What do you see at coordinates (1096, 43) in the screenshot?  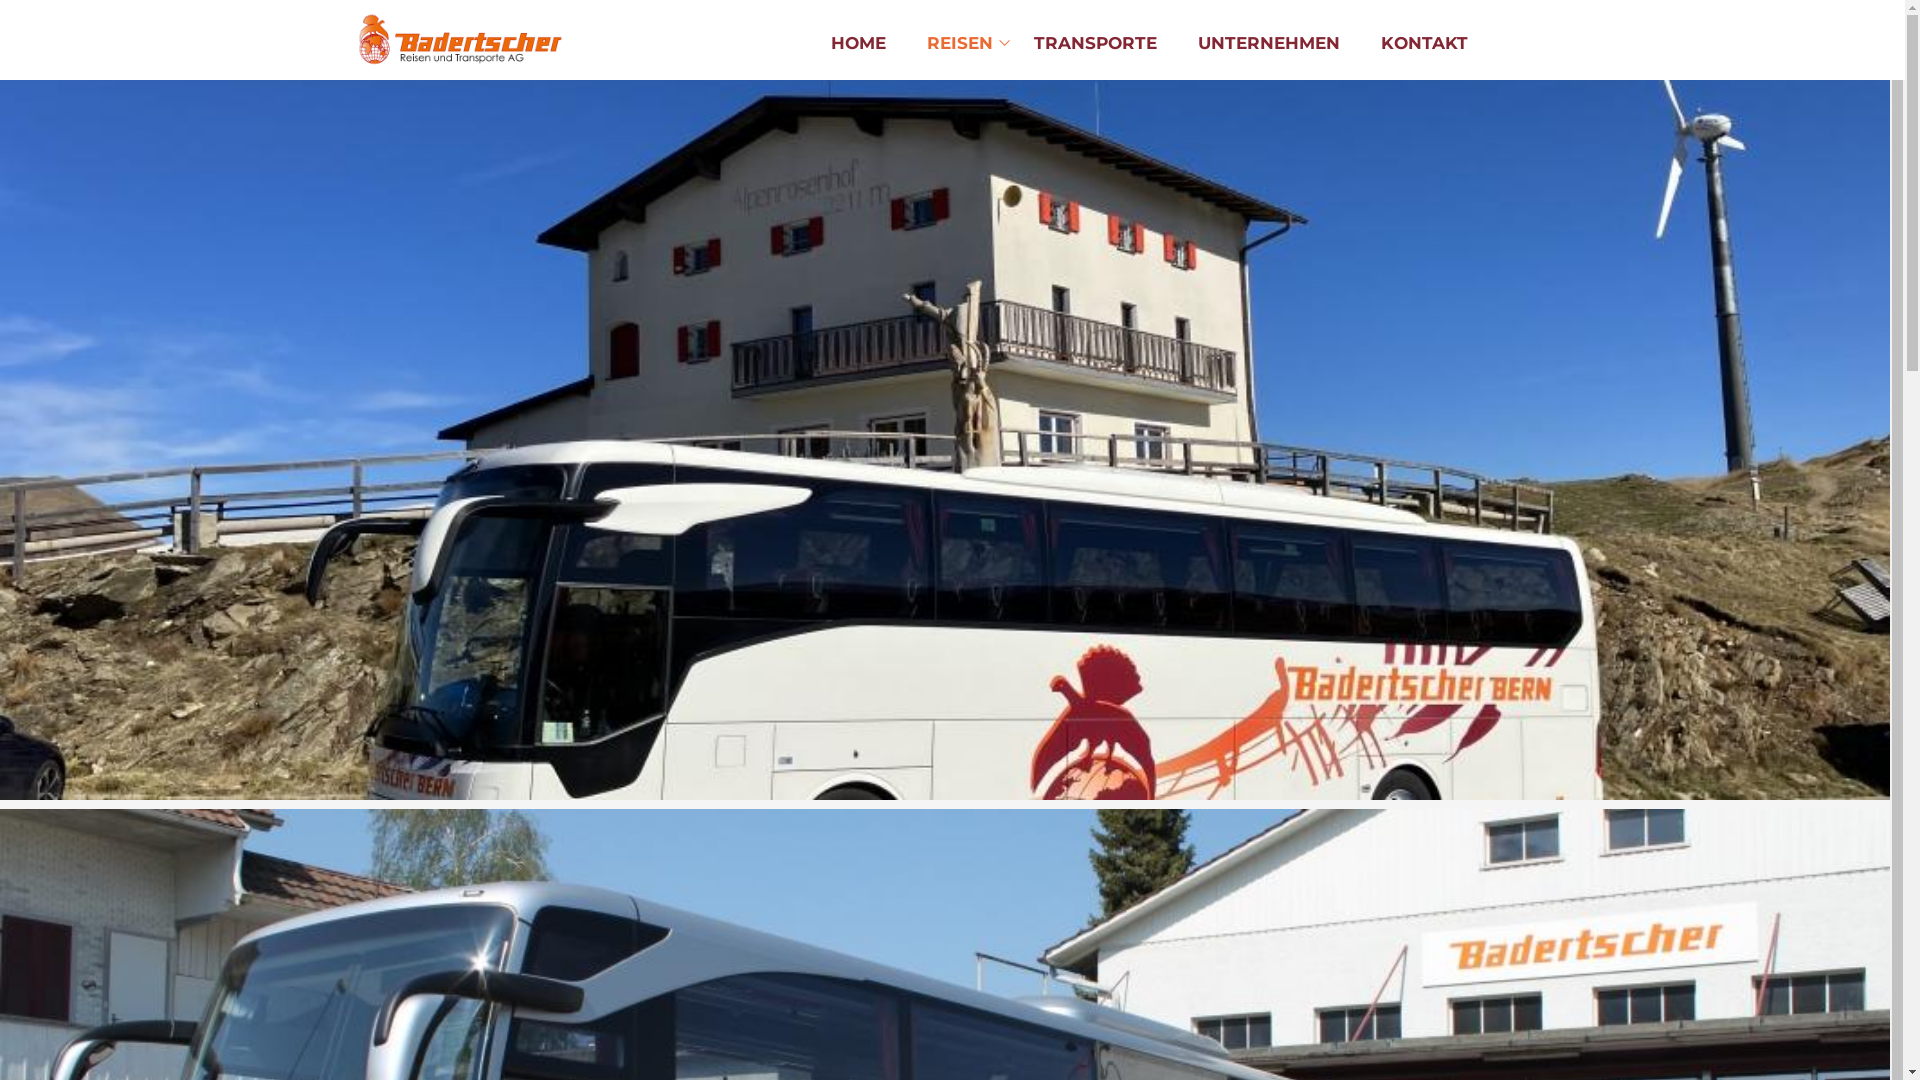 I see `TRANSPORTE` at bounding box center [1096, 43].